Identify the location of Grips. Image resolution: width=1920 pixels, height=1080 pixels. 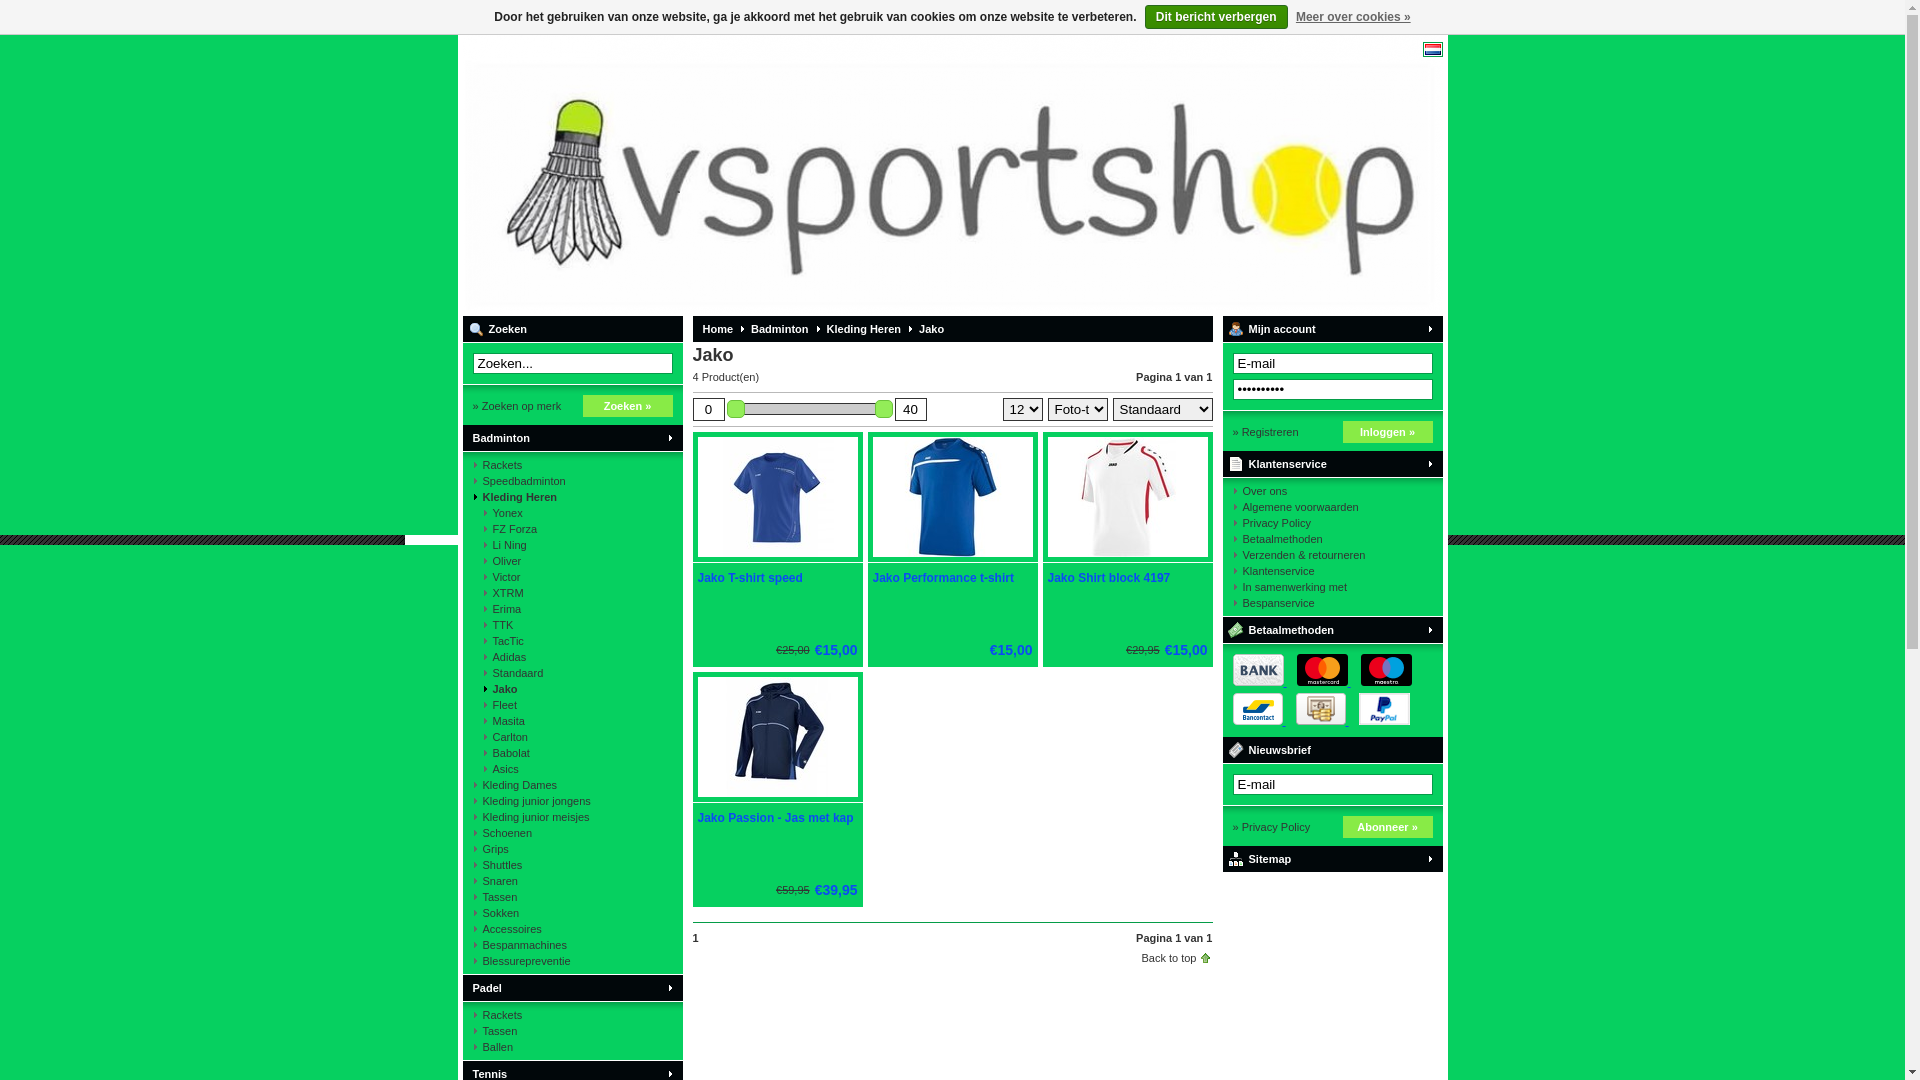
(572, 849).